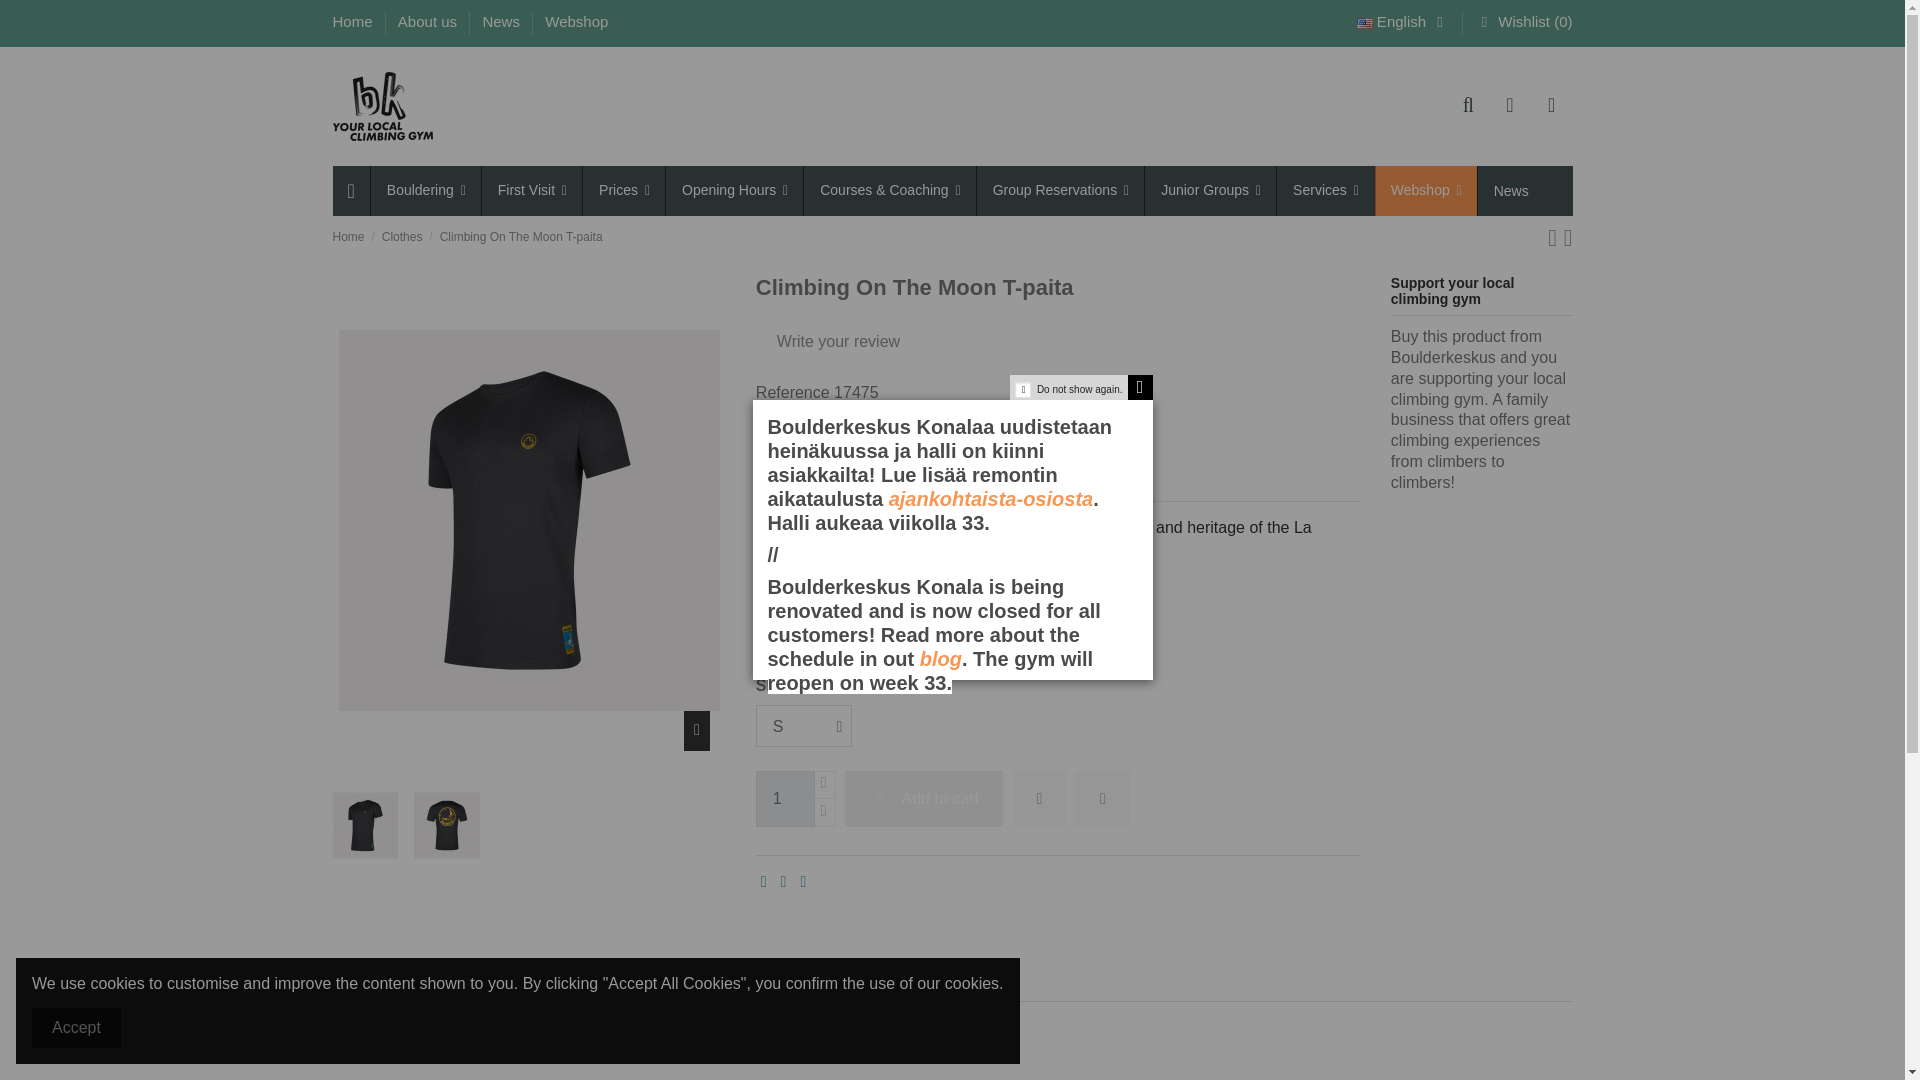 The width and height of the screenshot is (1920, 1080). I want to click on News, so click(502, 21).